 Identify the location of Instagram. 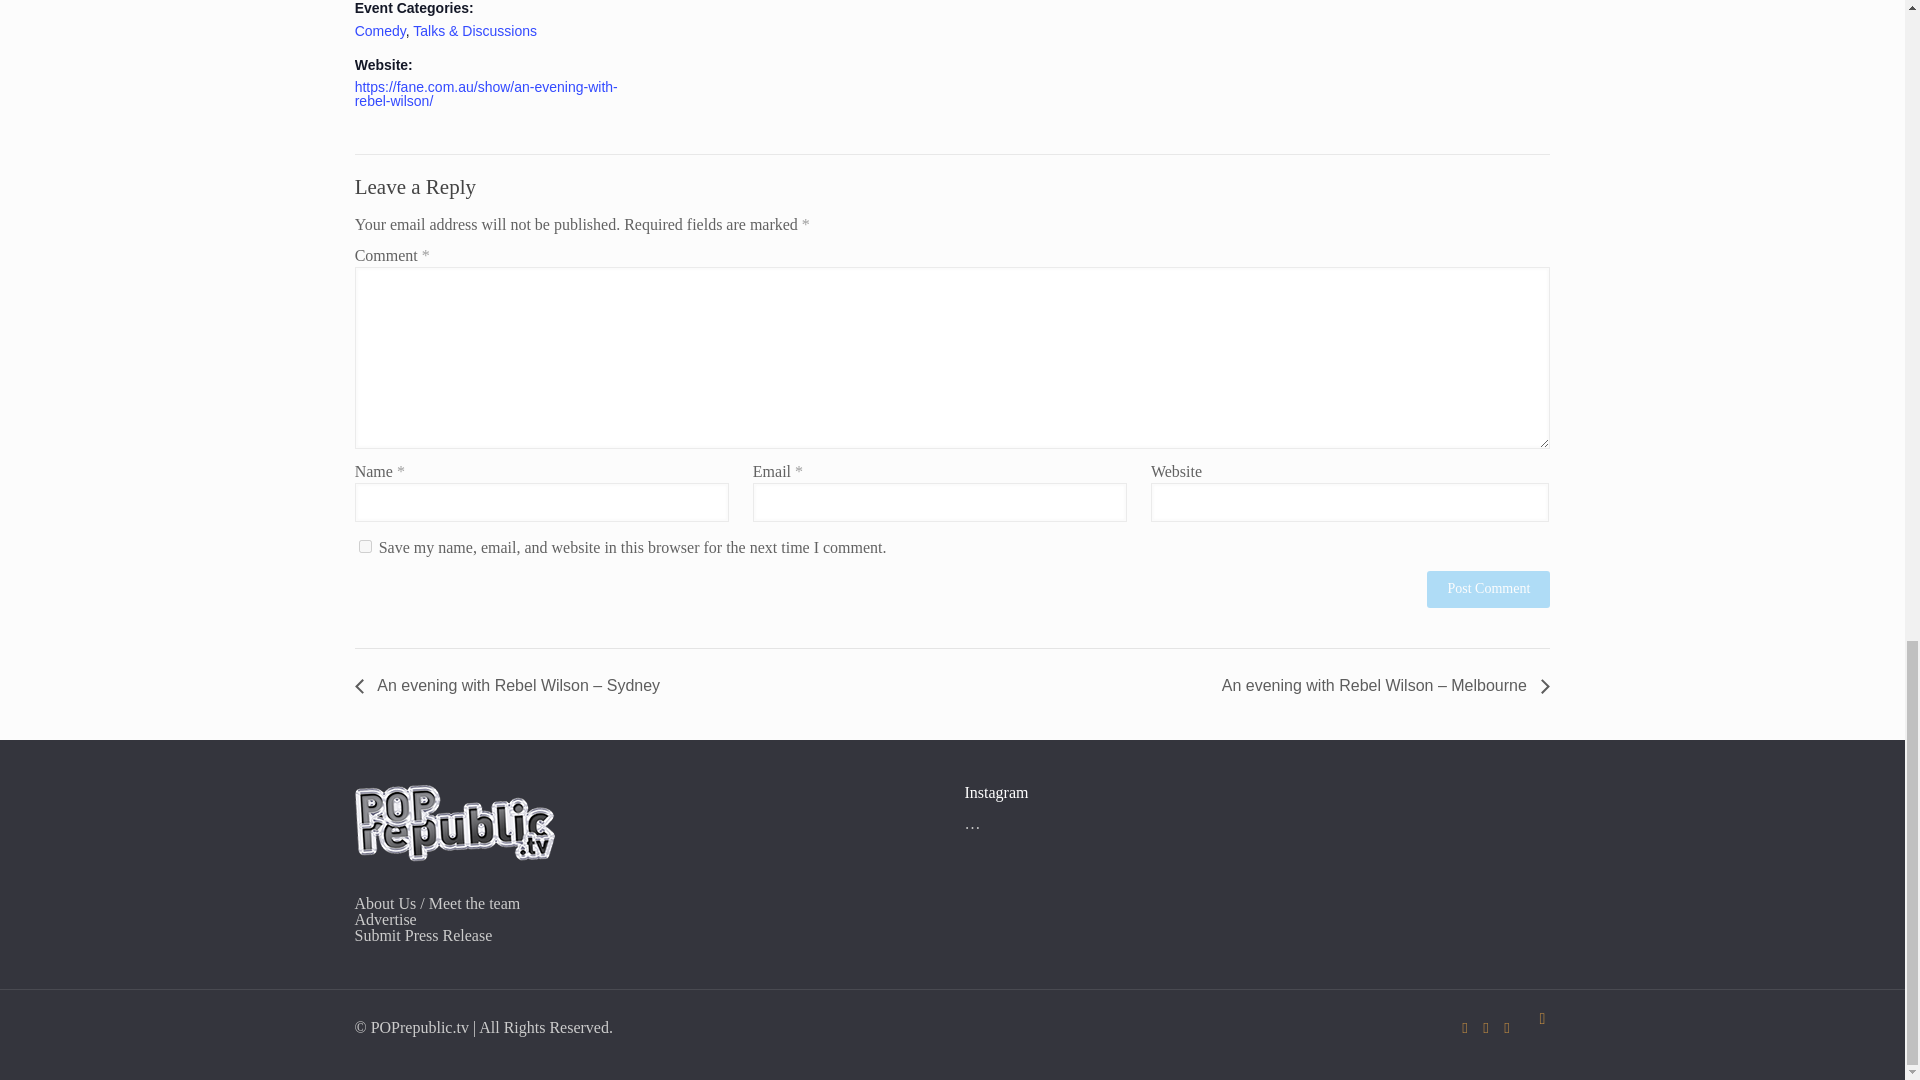
(1506, 1027).